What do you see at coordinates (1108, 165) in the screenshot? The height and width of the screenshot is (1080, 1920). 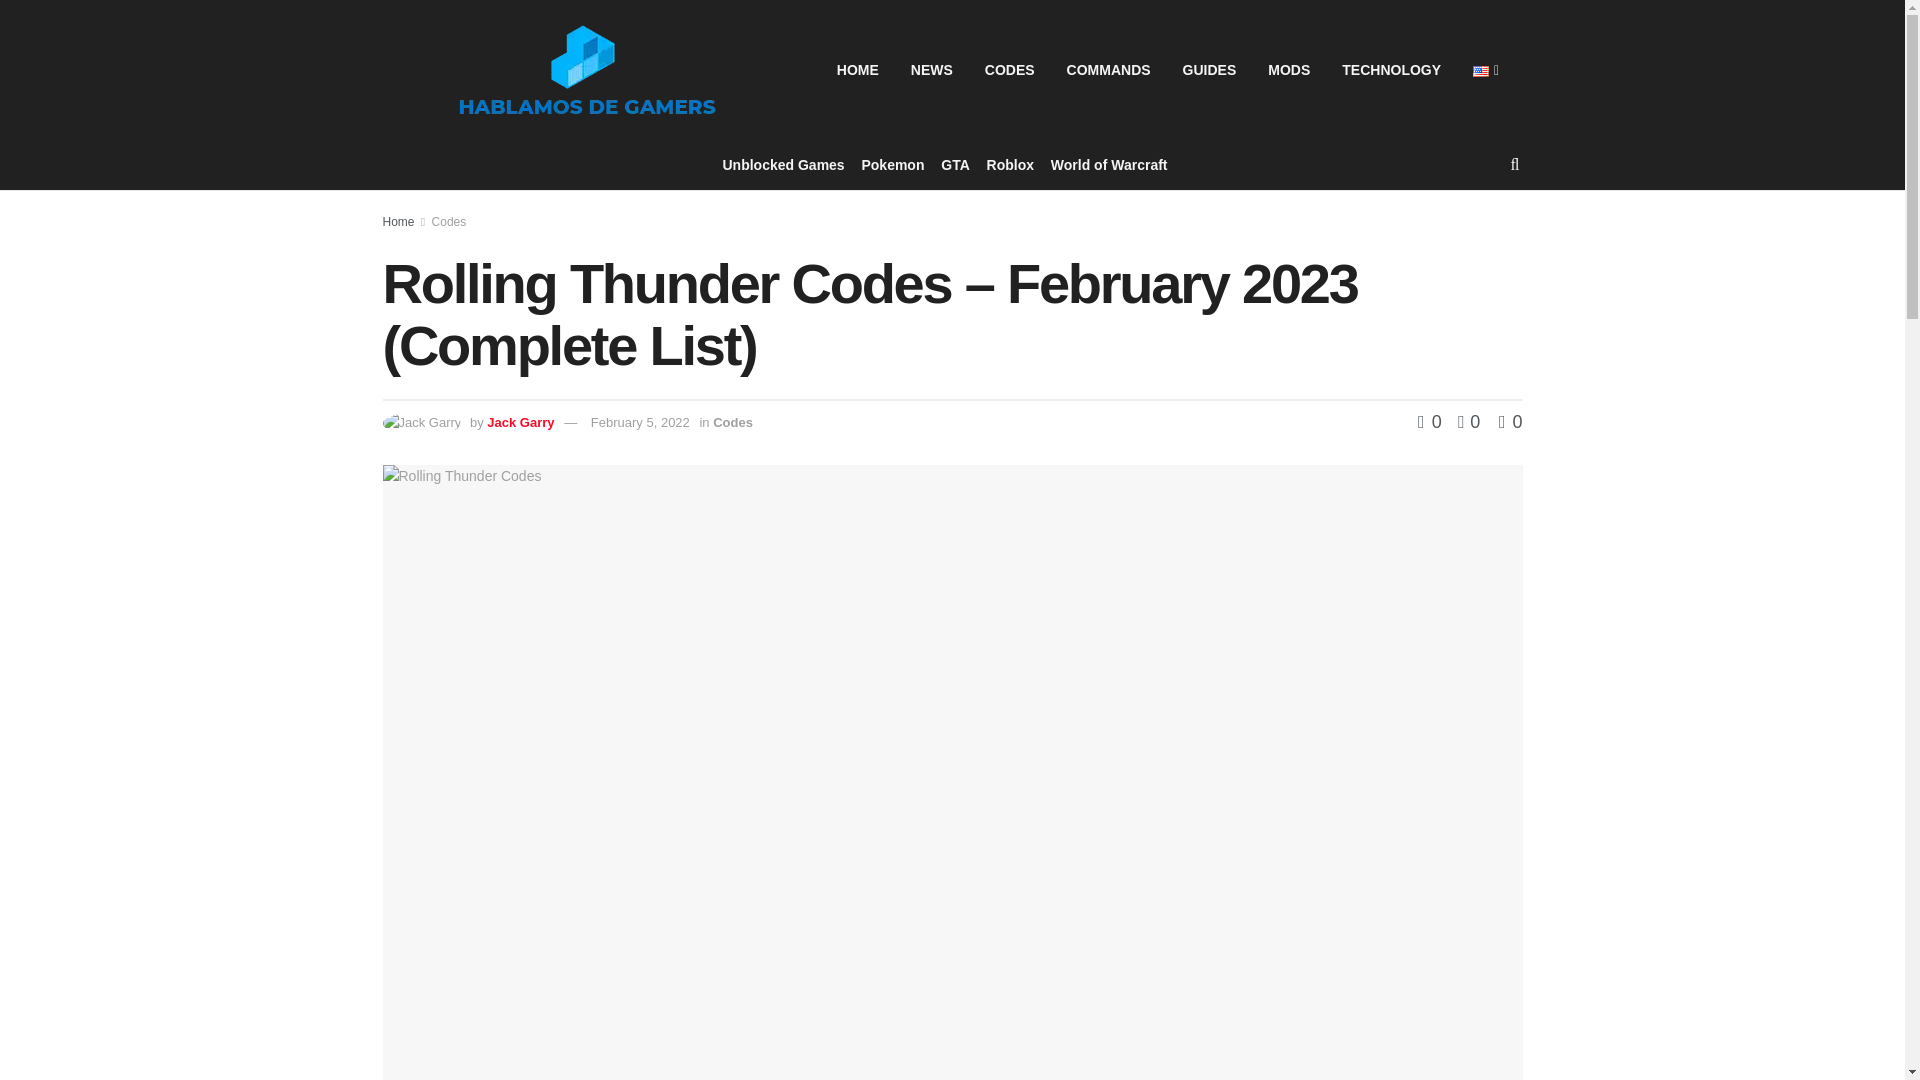 I see `World of Warcraft` at bounding box center [1108, 165].